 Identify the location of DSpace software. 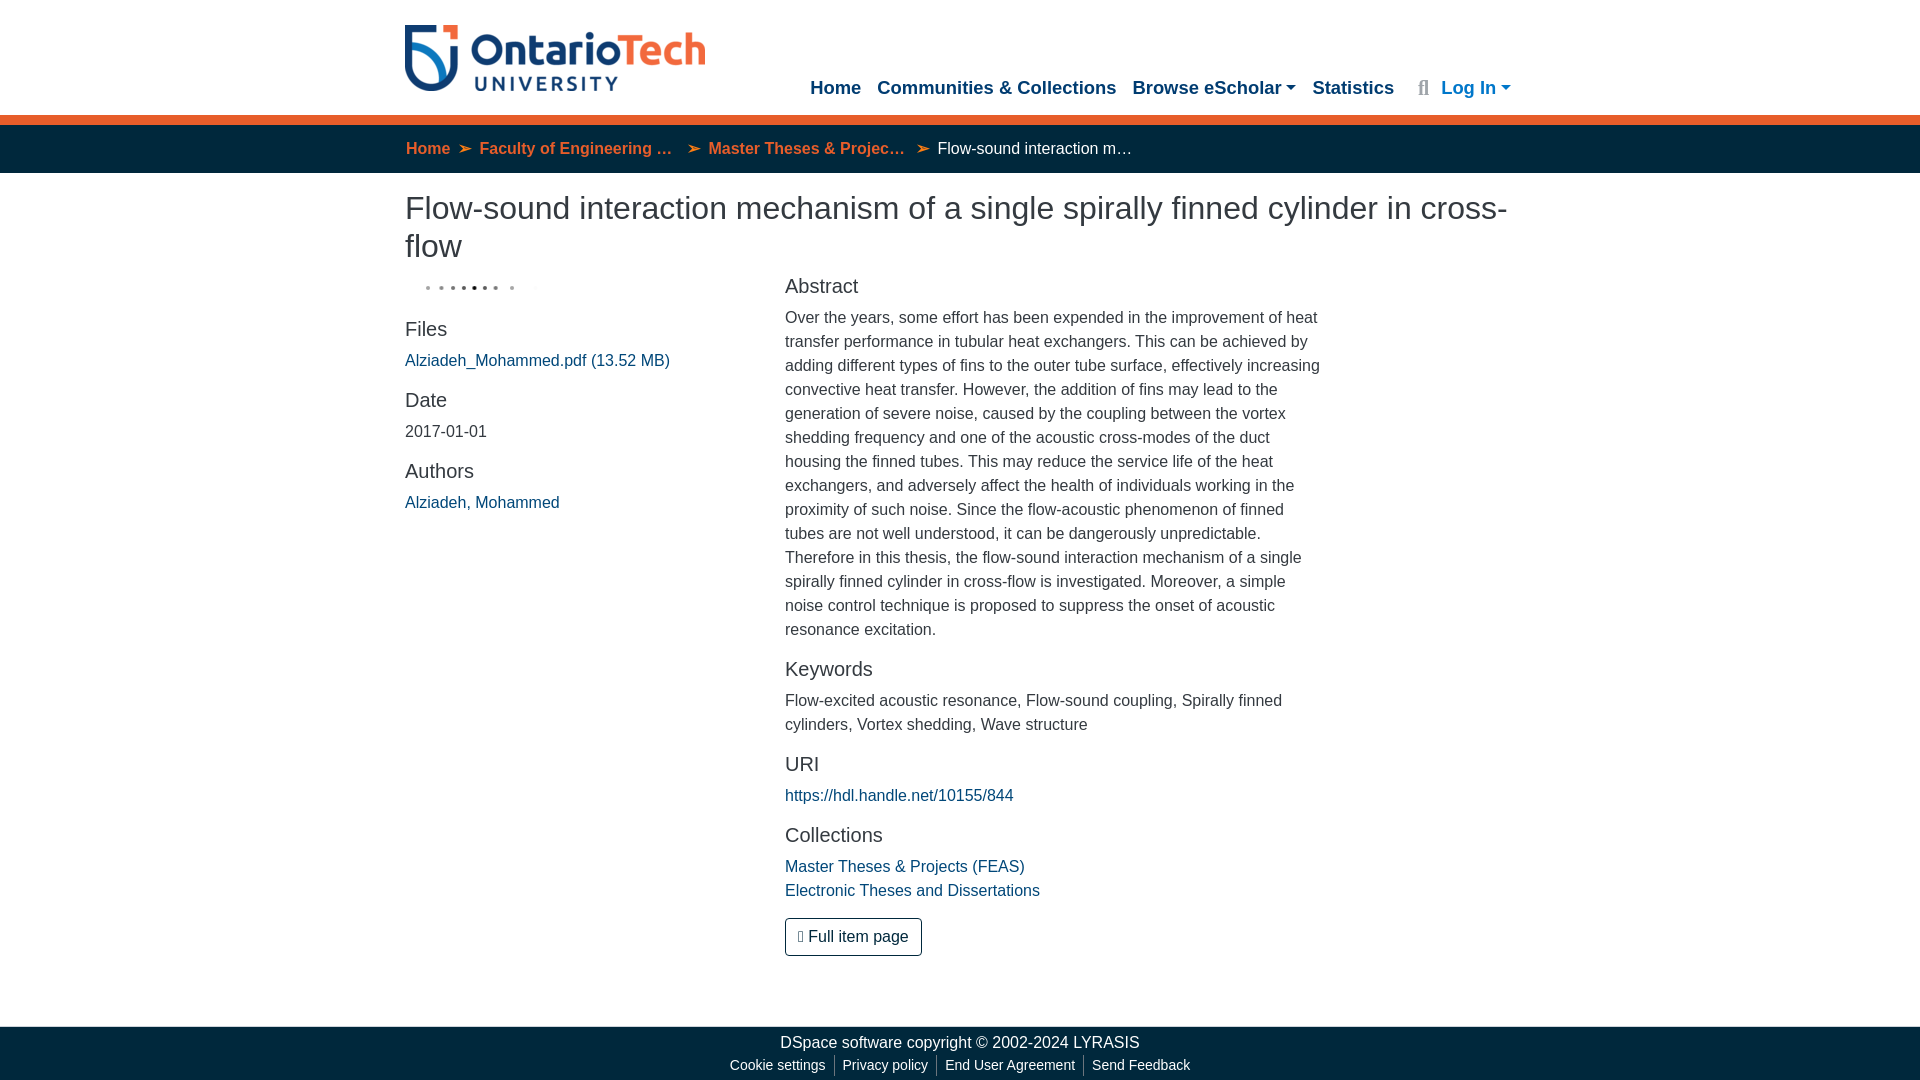
(840, 1042).